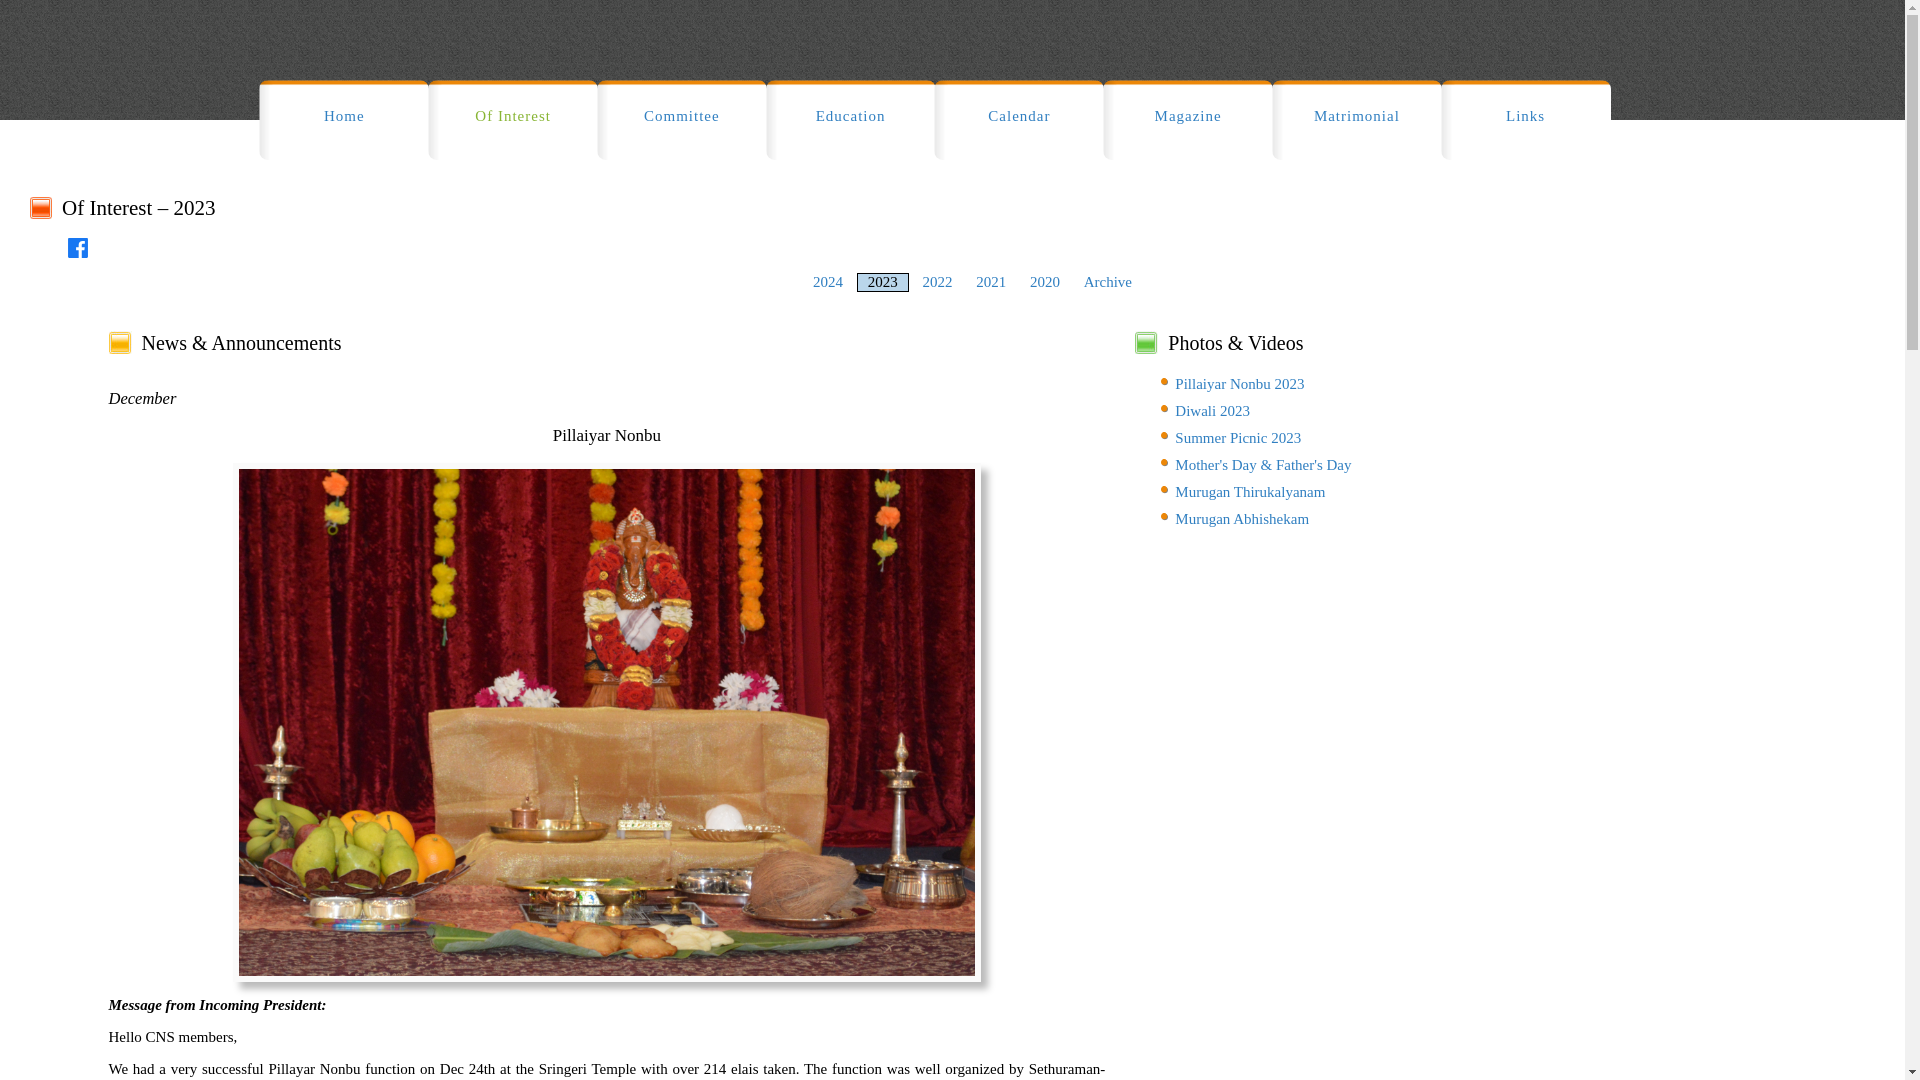 This screenshot has width=1920, height=1080. I want to click on Magazine, so click(1187, 119).